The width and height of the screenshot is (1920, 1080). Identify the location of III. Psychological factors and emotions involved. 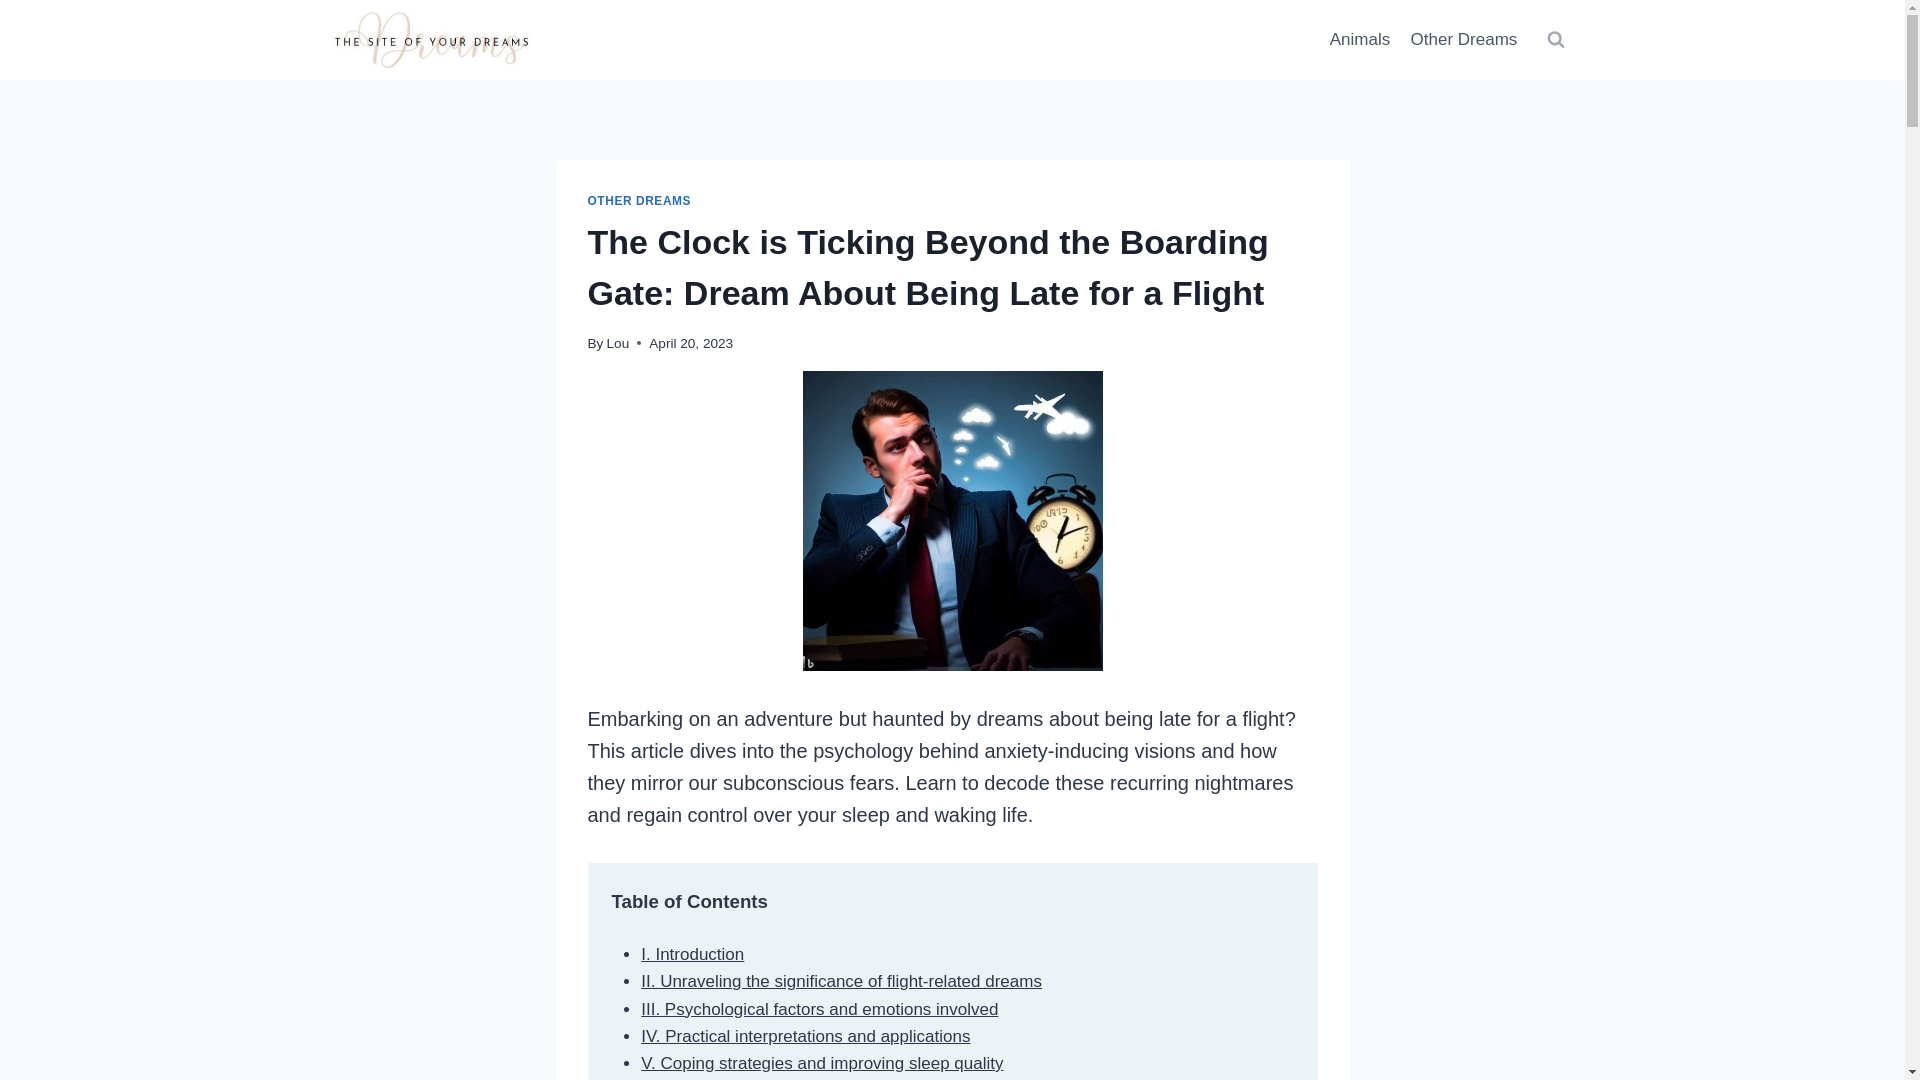
(820, 1010).